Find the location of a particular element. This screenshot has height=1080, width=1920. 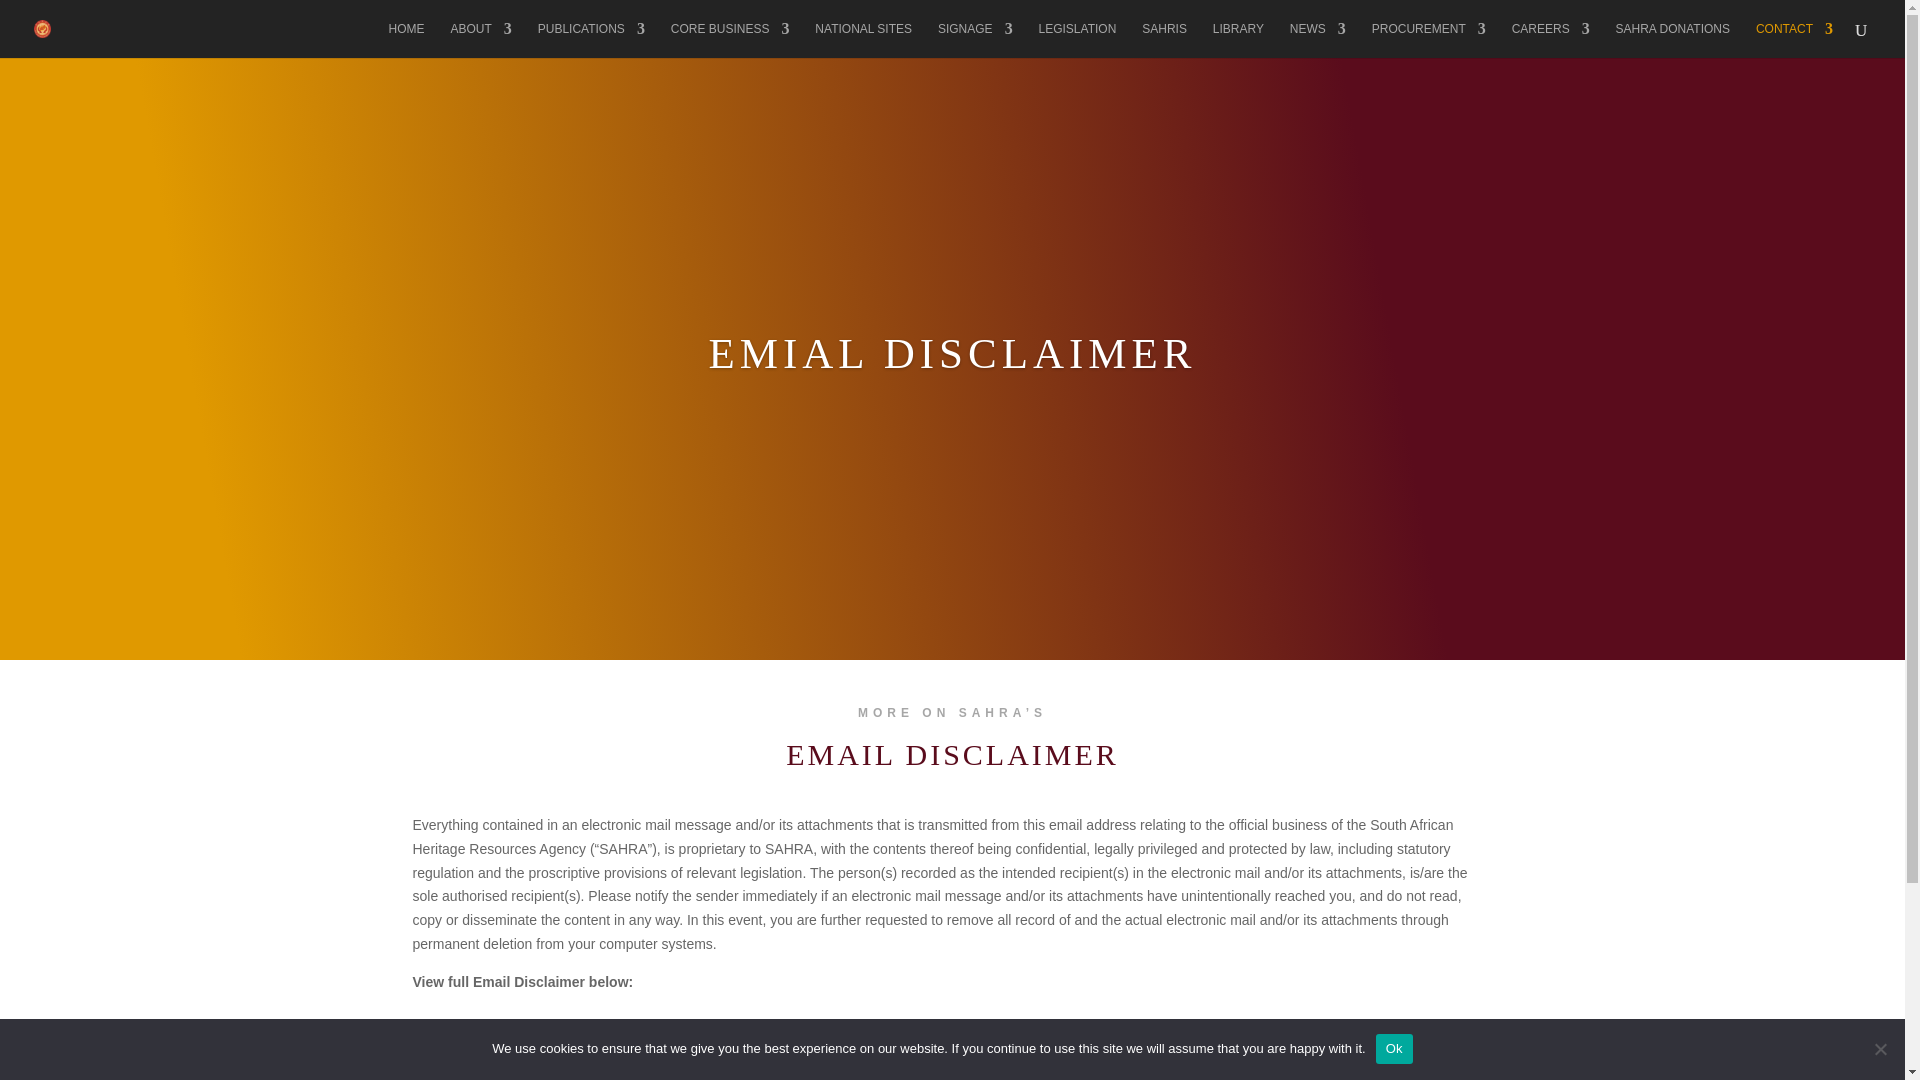

SIGNAGE is located at coordinates (976, 40).